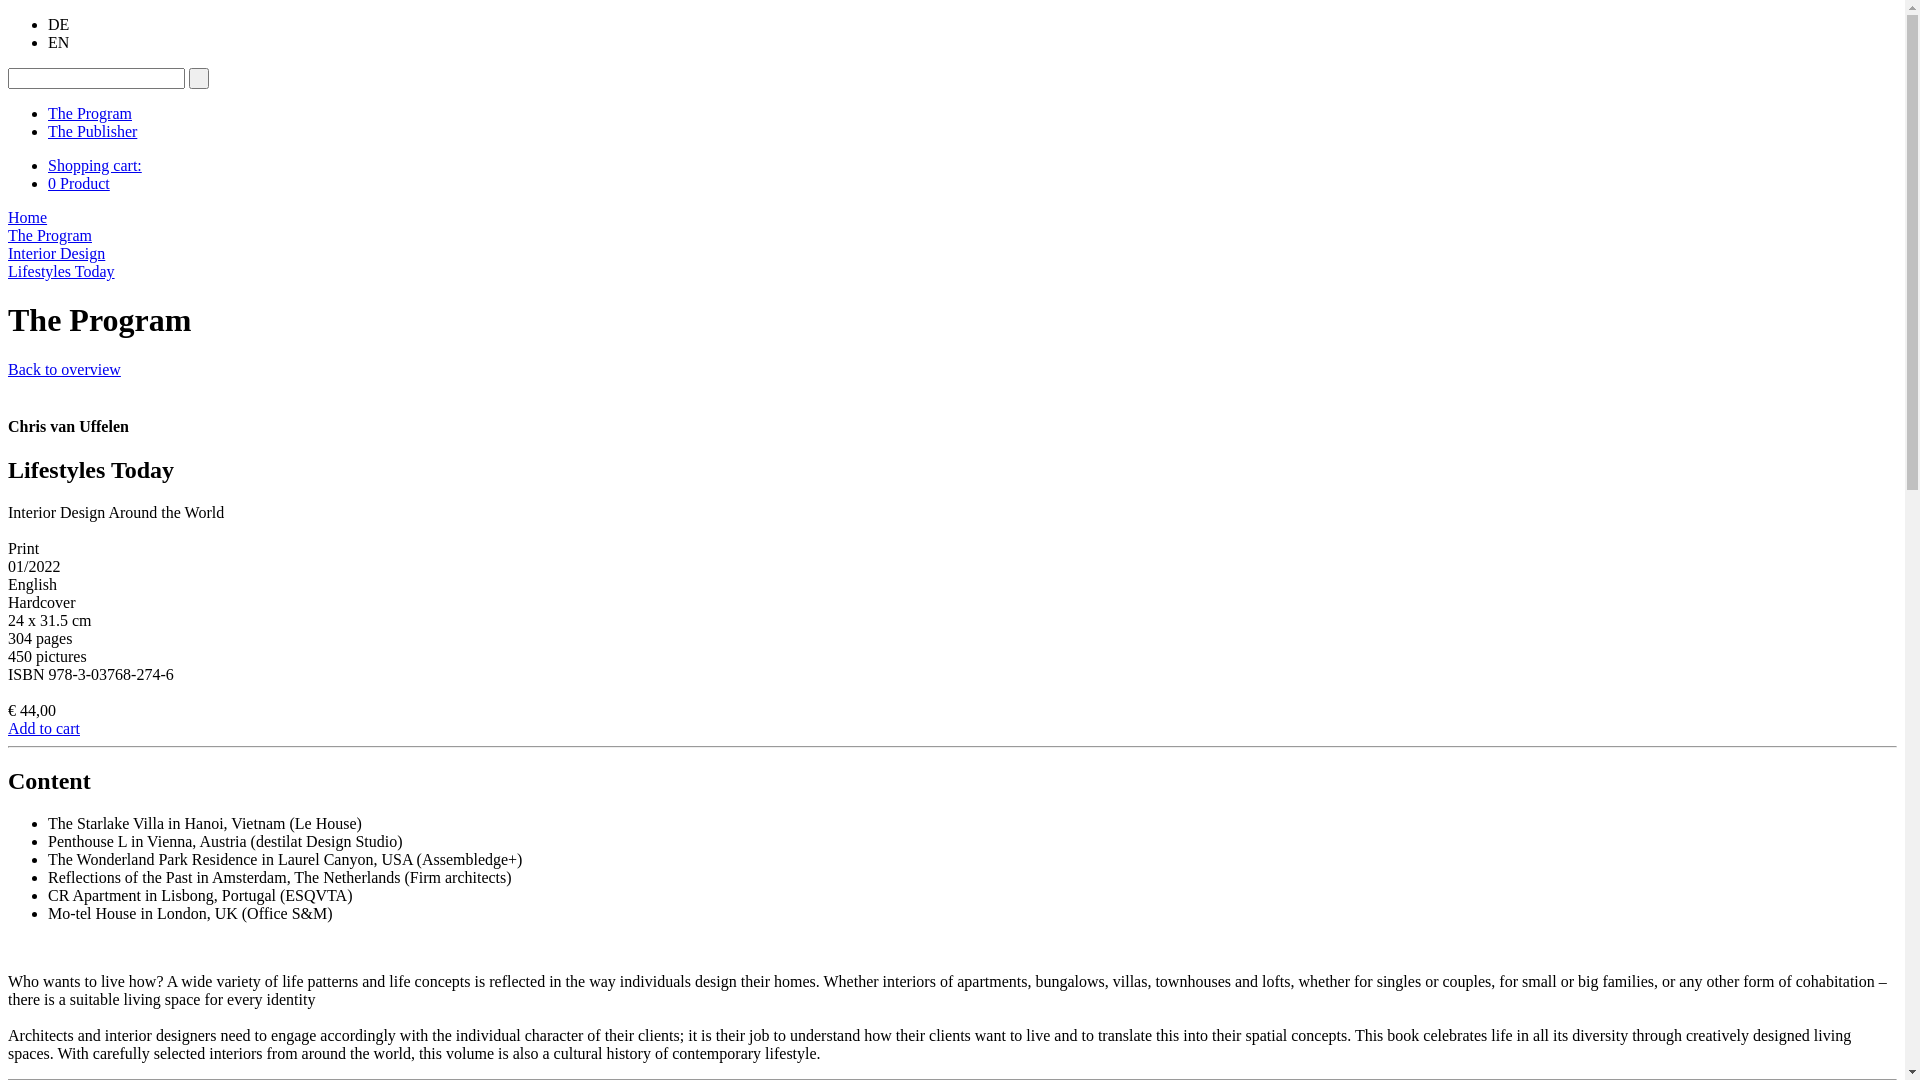 This screenshot has width=1920, height=1080. Describe the element at coordinates (58, 24) in the screenshot. I see `DE` at that location.